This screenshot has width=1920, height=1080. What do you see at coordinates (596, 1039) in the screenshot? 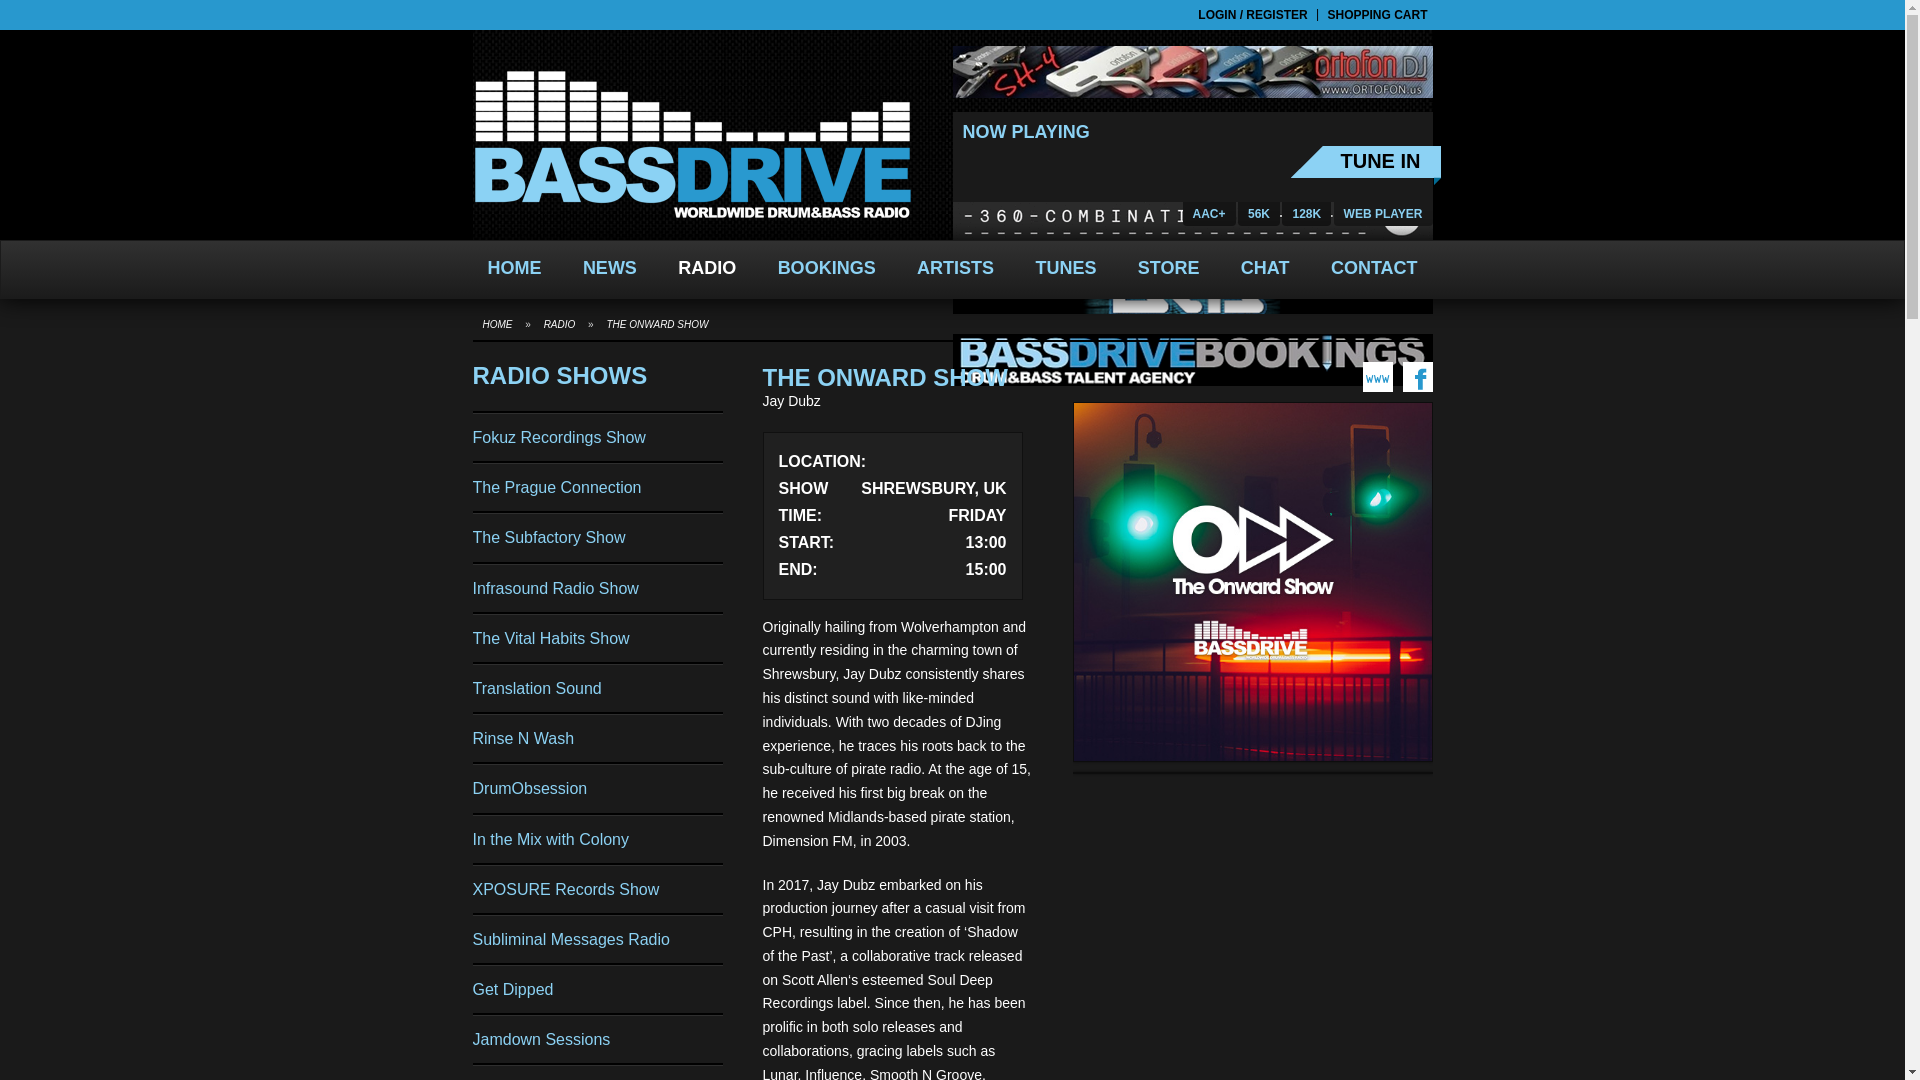
I see `Jamdown Sessions` at bounding box center [596, 1039].